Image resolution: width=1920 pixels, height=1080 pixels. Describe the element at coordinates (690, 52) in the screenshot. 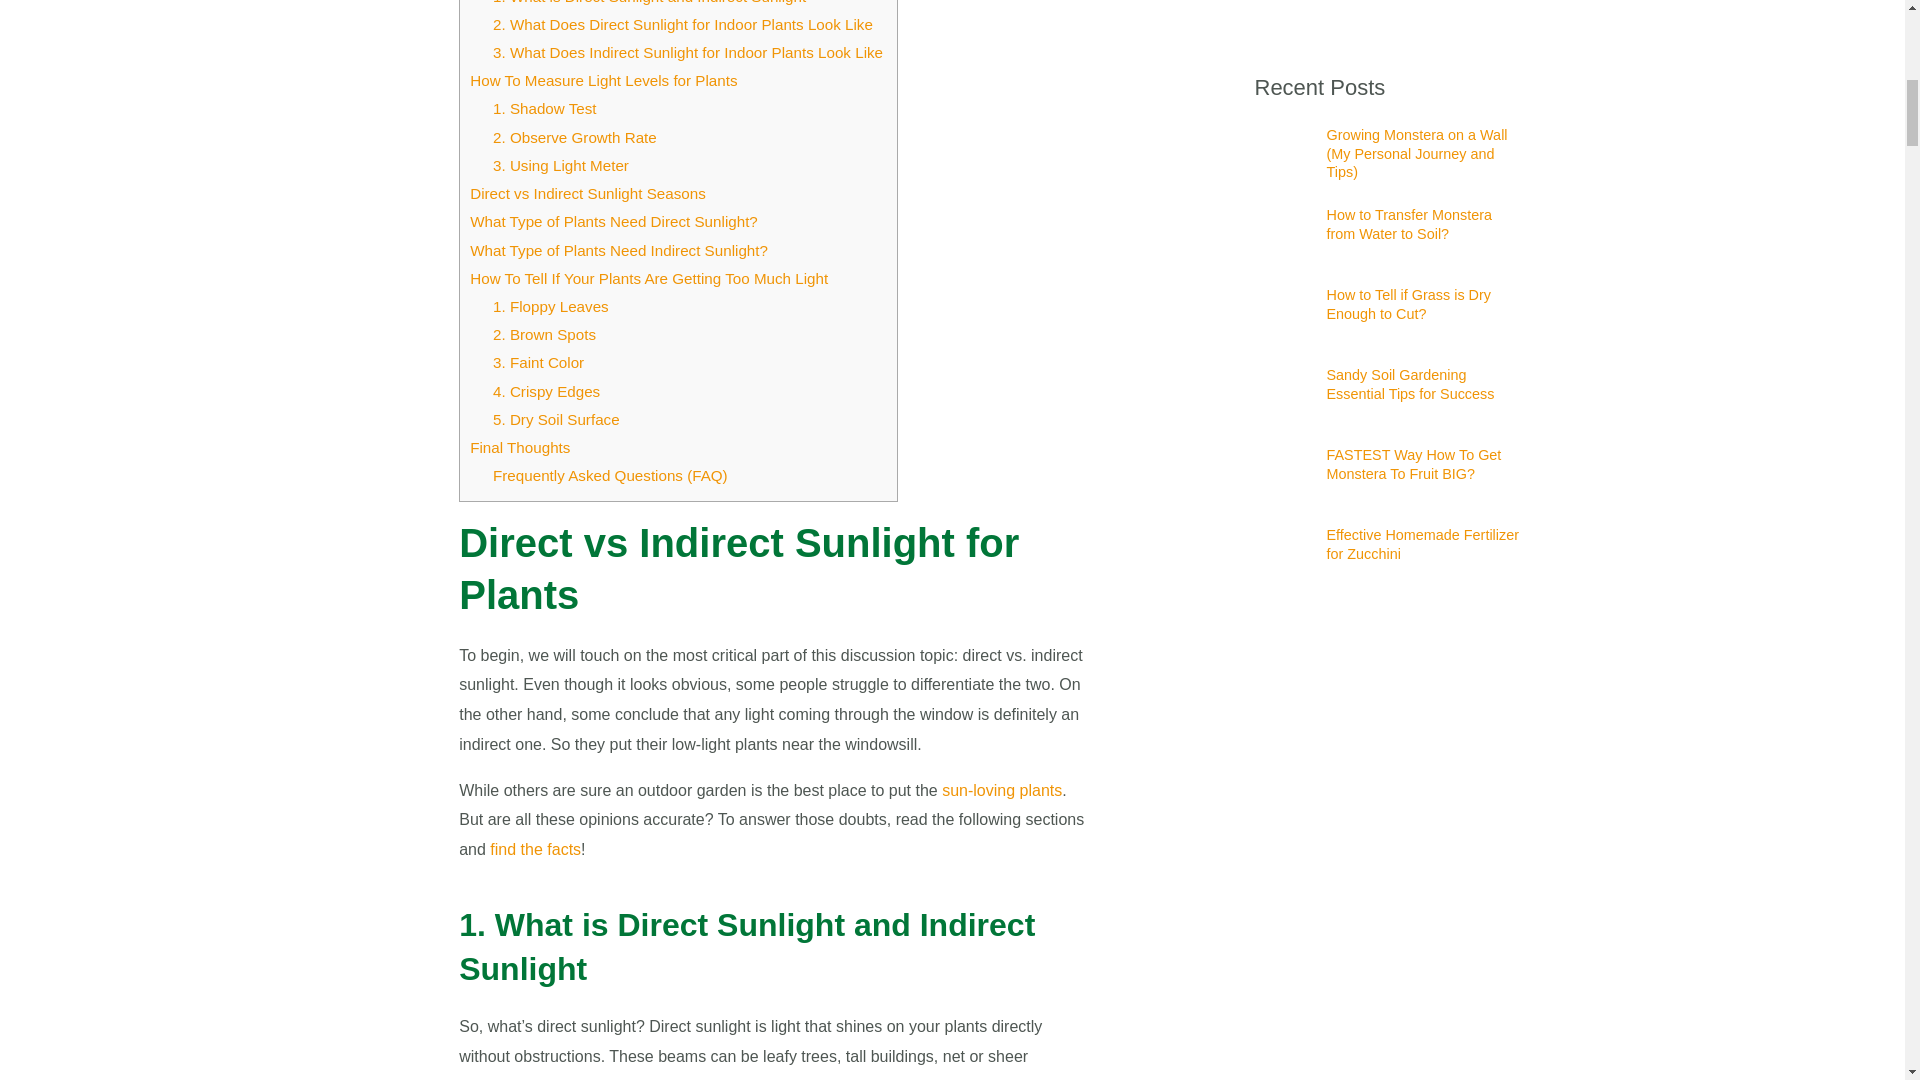

I see `3. What Does Indirect Sunlight for Indoor Plants Look Like ` at that location.